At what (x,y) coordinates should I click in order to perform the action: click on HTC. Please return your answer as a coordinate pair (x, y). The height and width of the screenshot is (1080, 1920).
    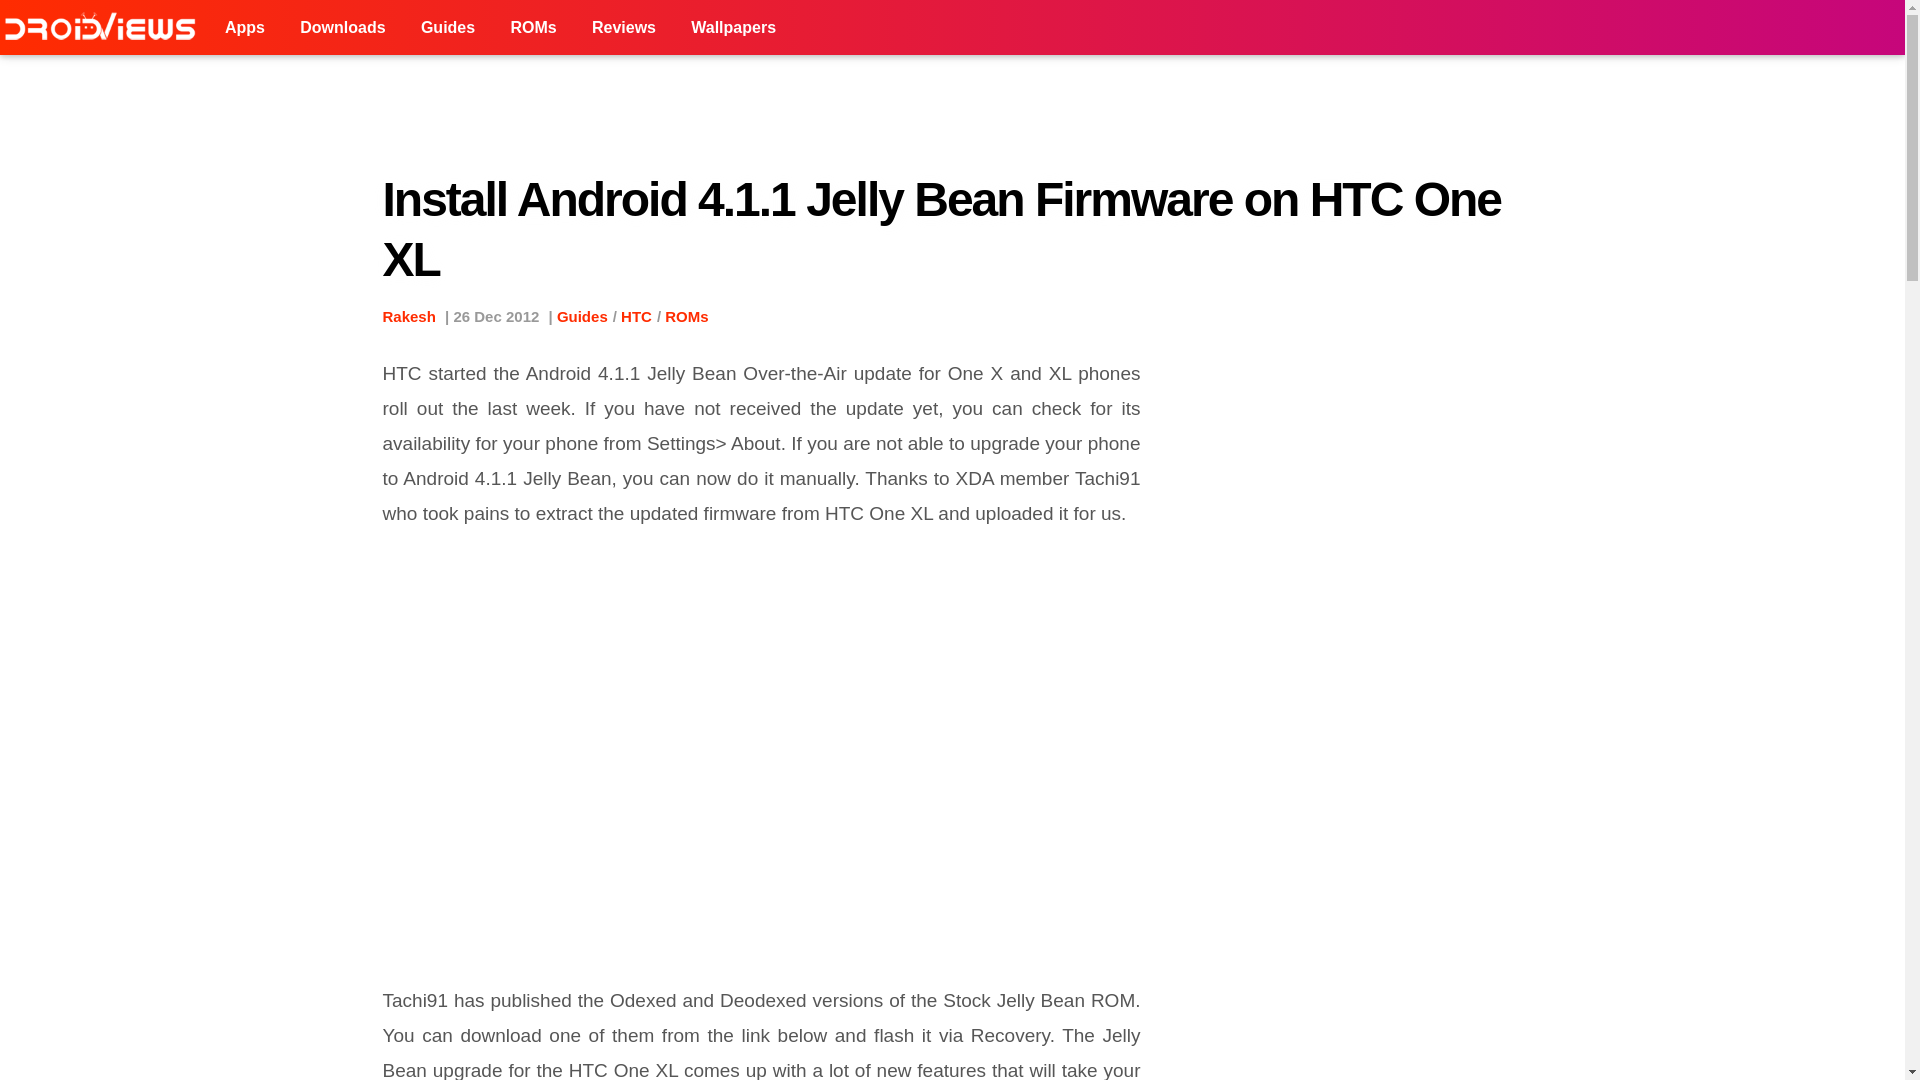
    Looking at the image, I should click on (636, 316).